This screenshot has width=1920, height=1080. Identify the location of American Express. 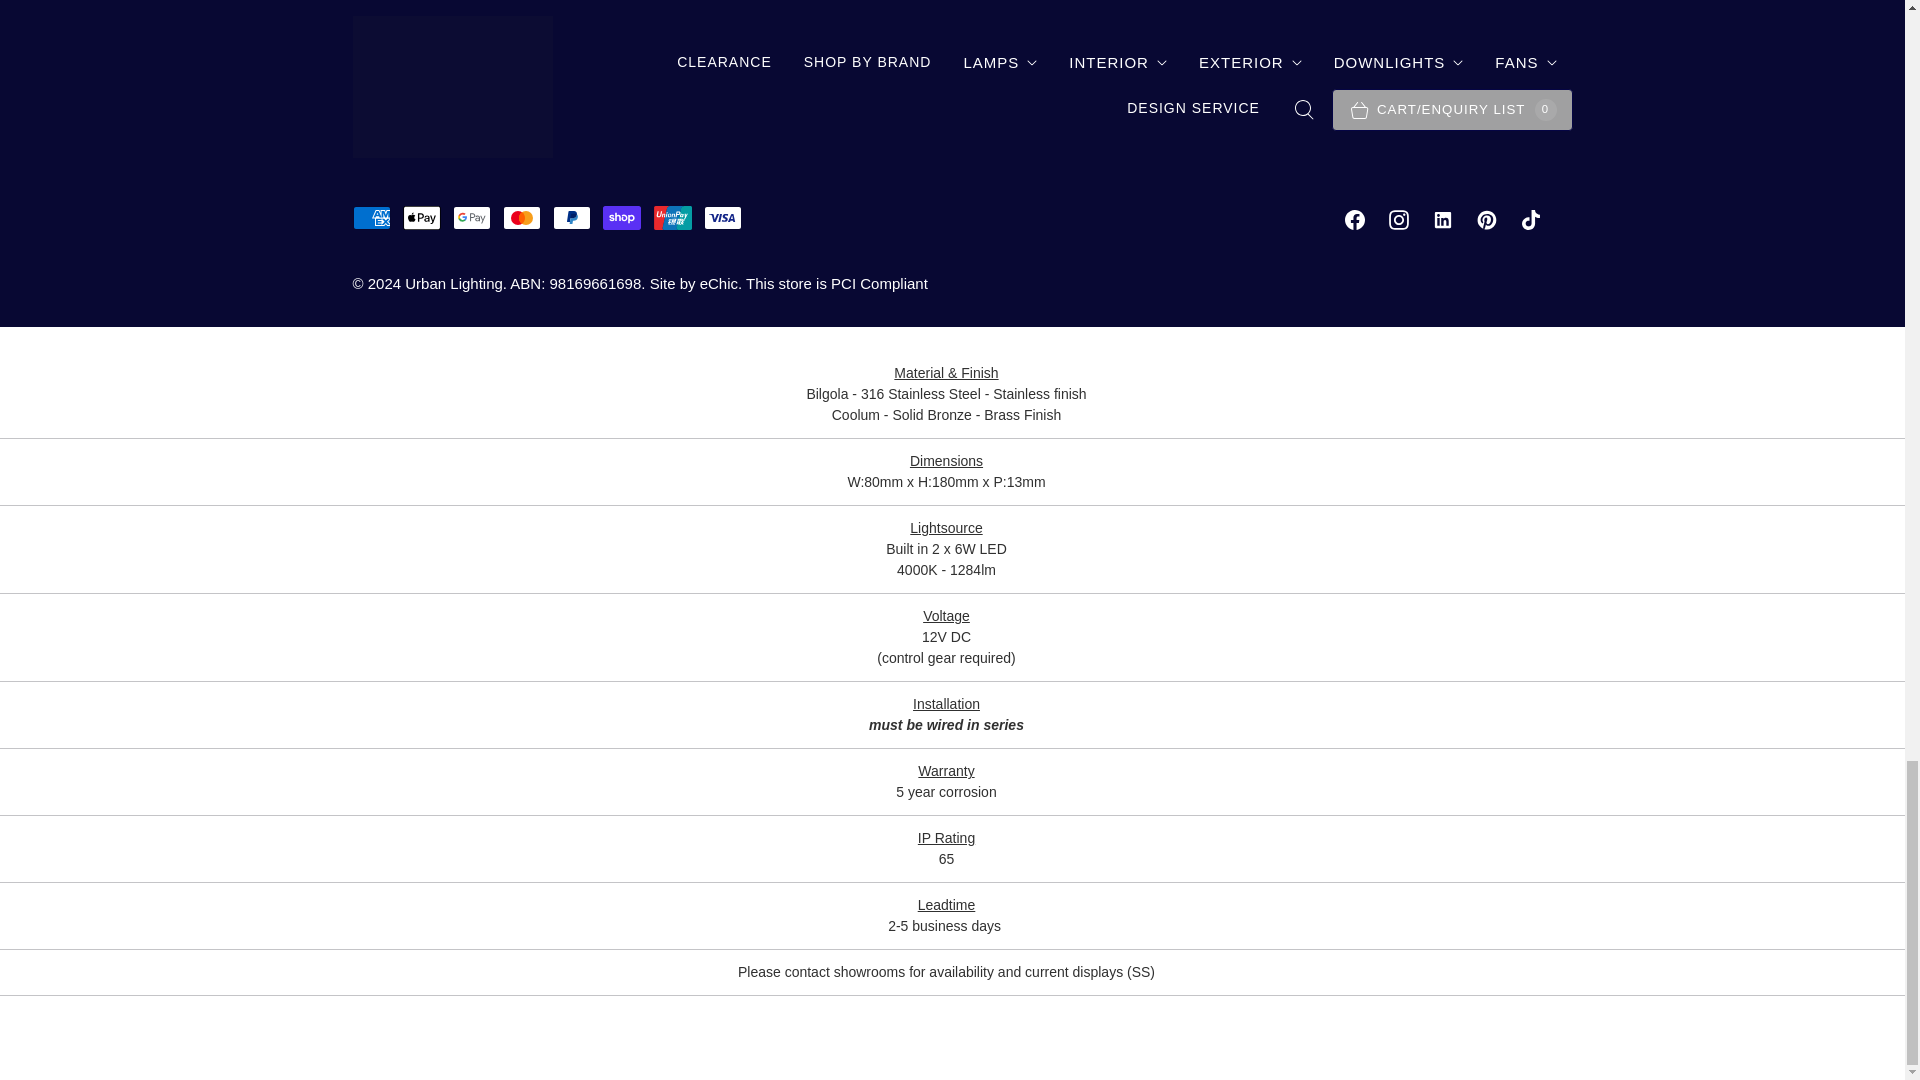
(370, 218).